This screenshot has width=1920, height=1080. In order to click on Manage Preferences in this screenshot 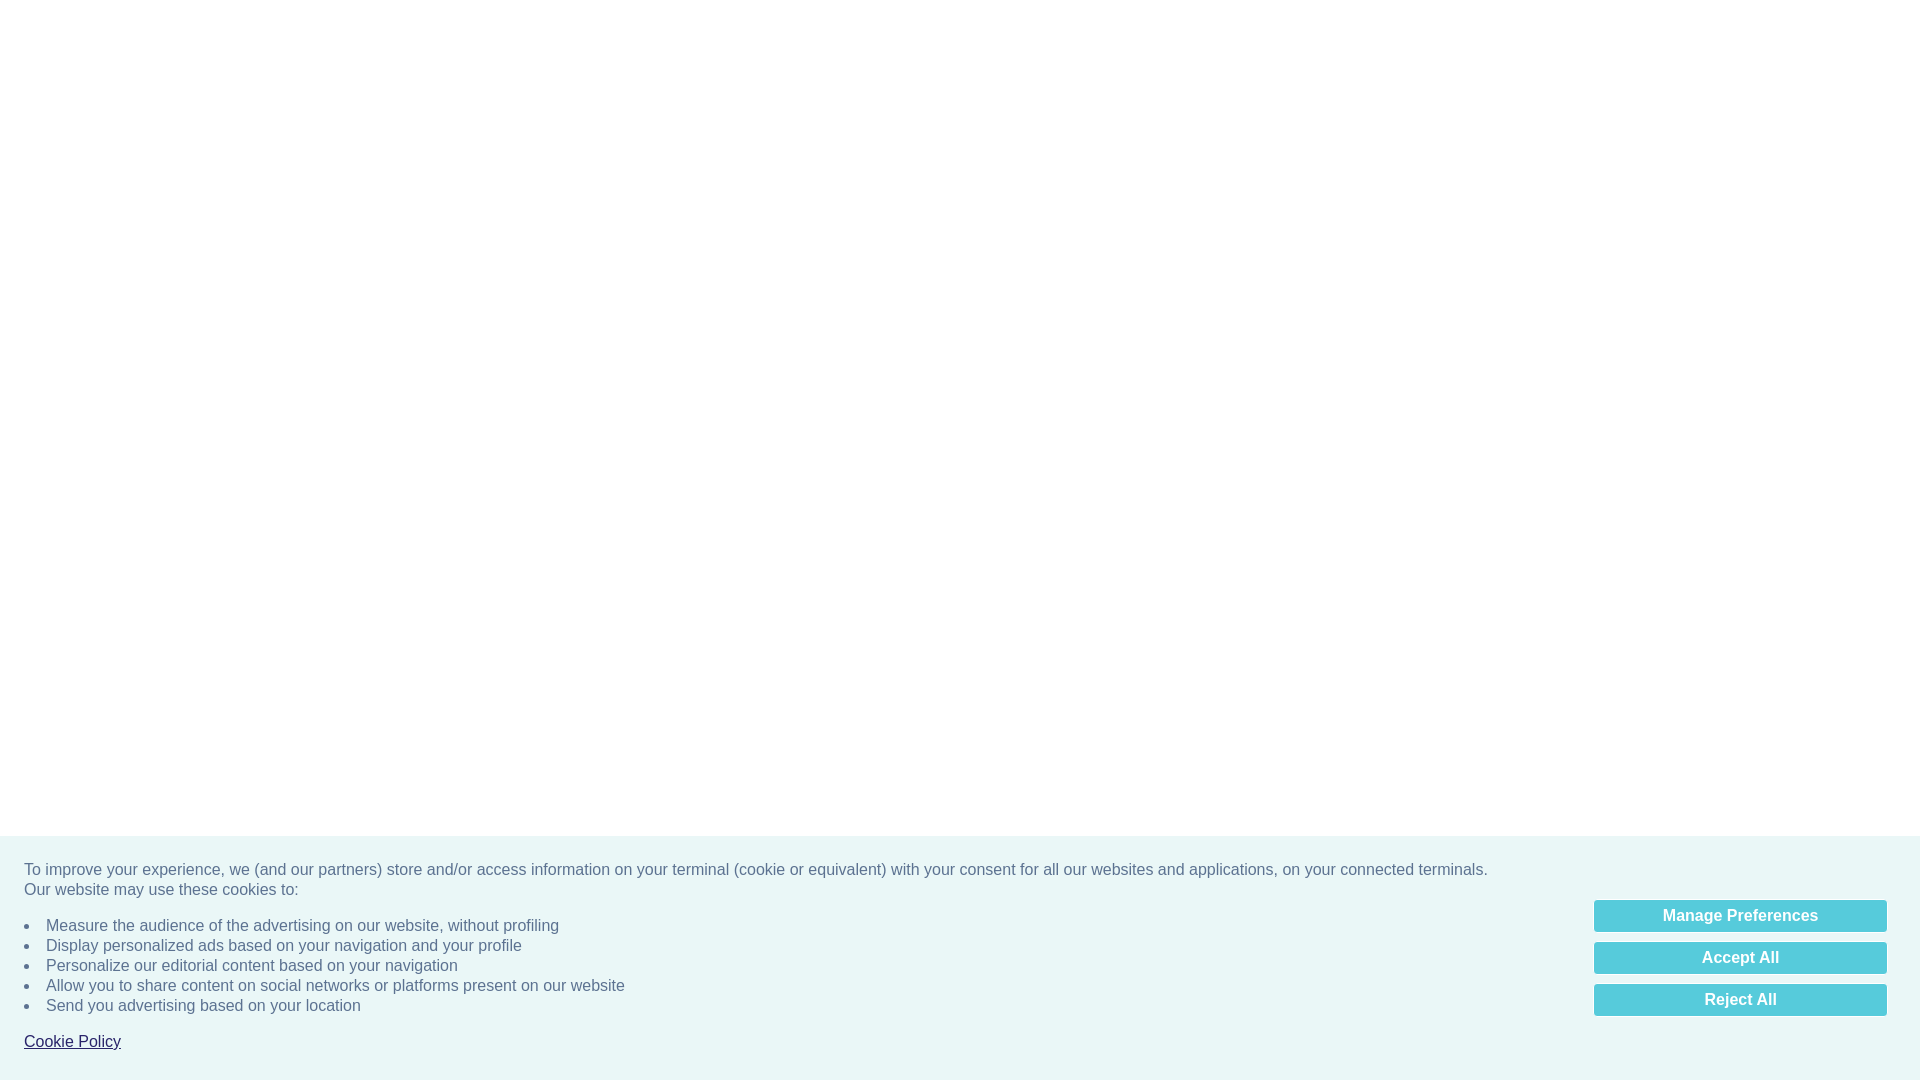, I will do `click(1740, 410)`.